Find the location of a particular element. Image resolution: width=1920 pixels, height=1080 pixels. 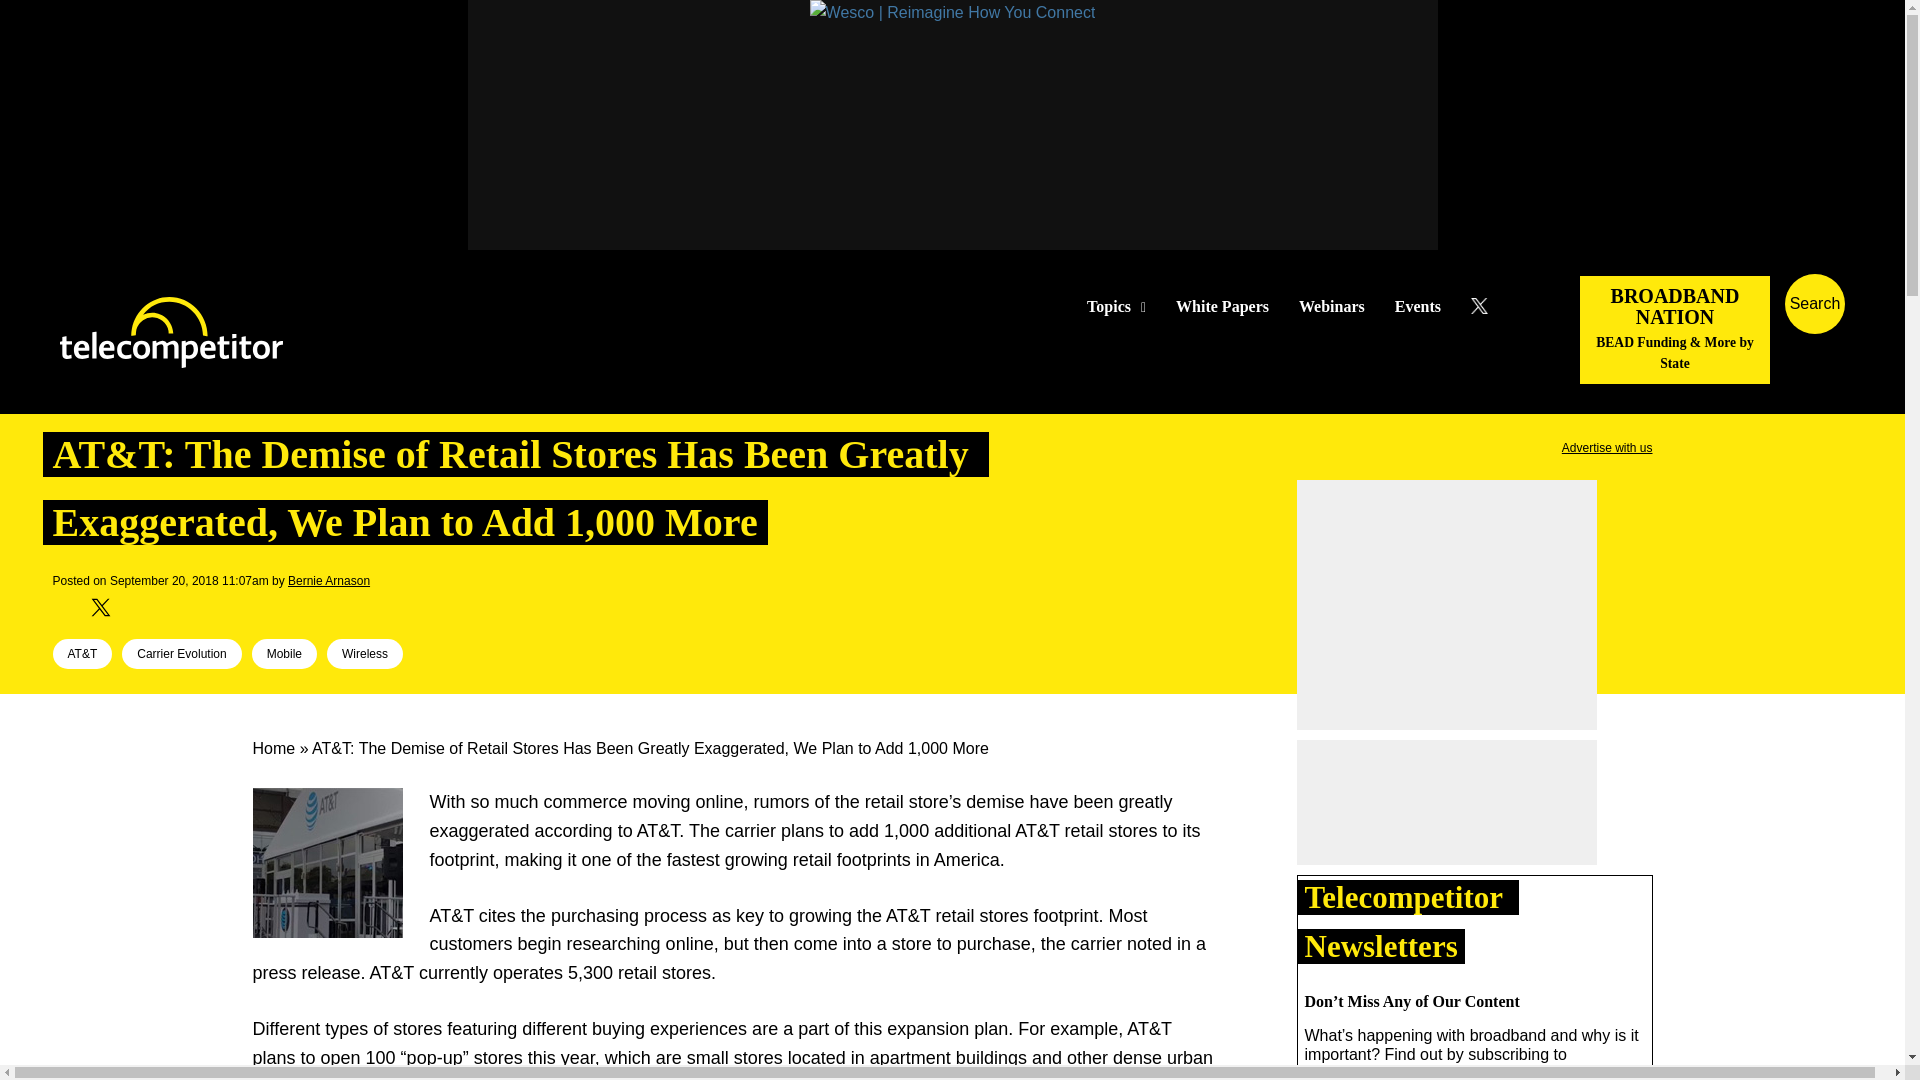

Topics is located at coordinates (1116, 307).